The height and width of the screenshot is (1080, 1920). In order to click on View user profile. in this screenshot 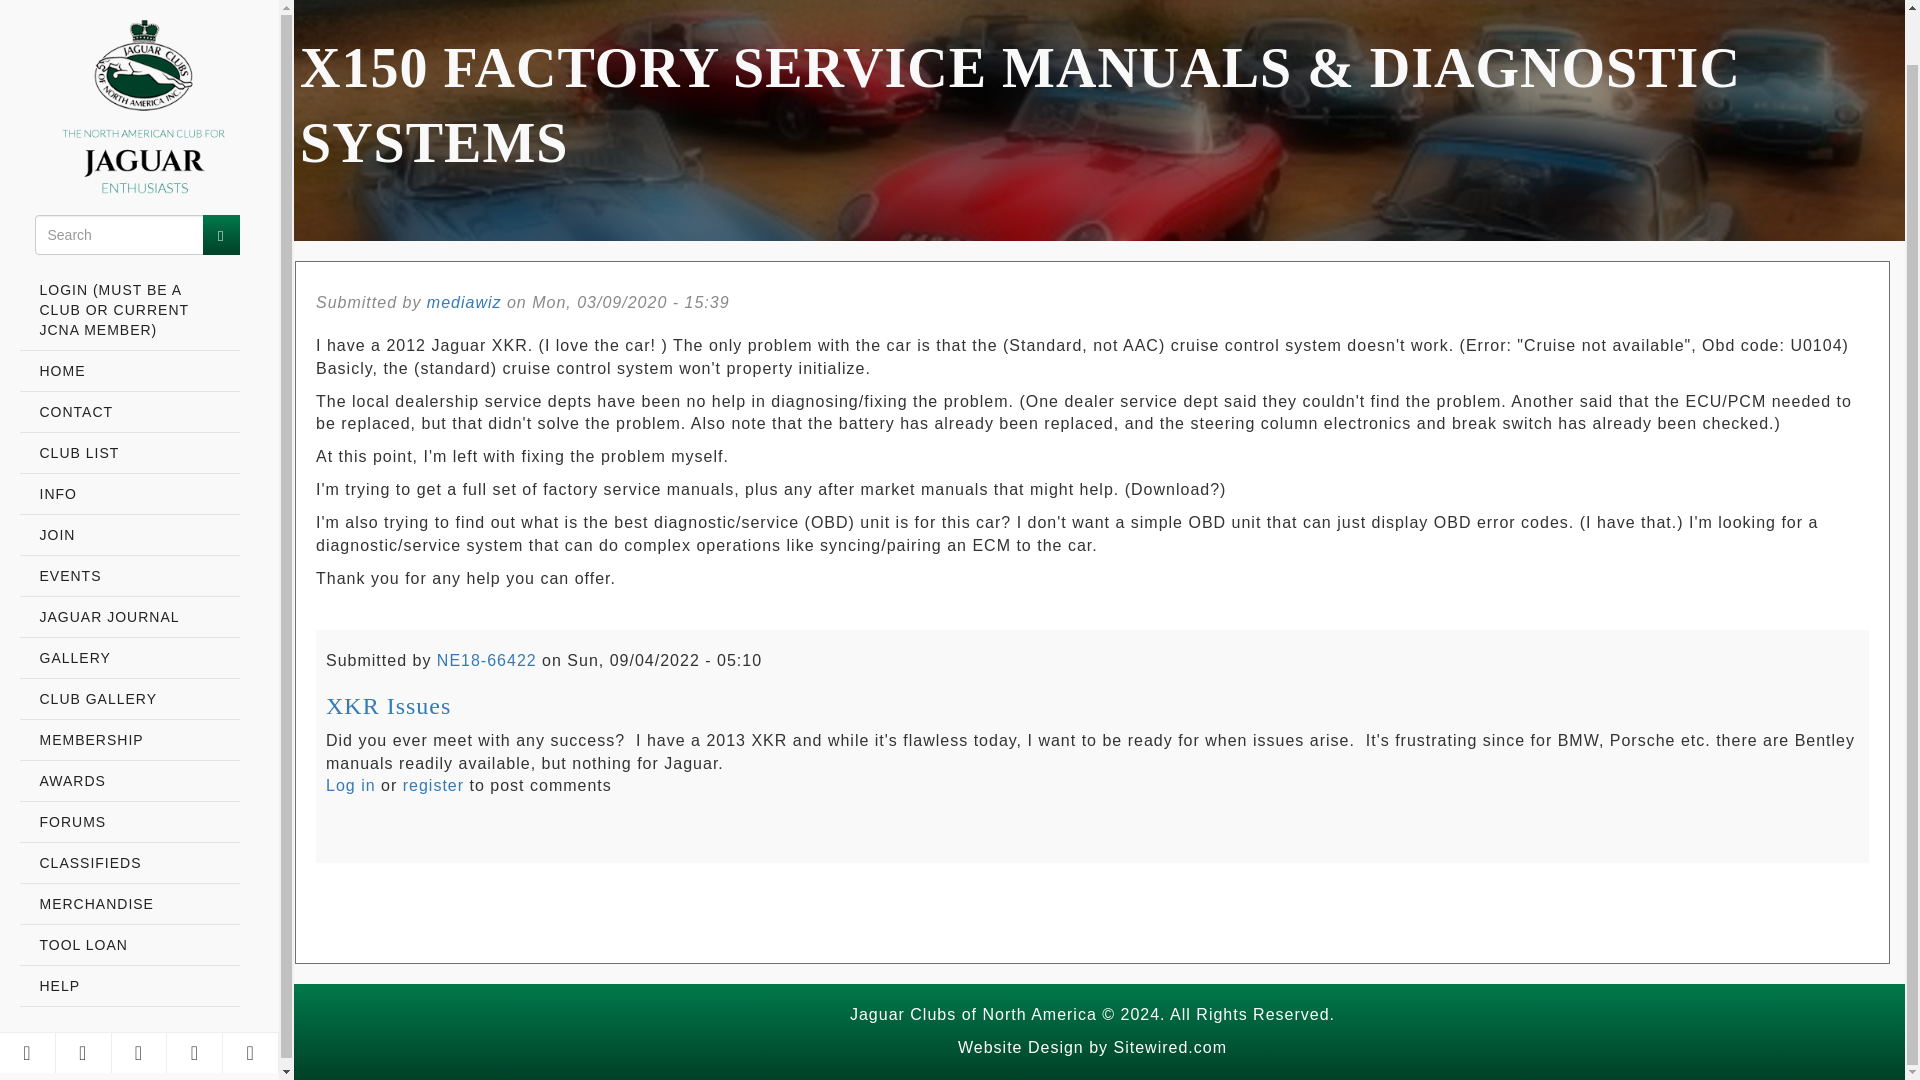, I will do `click(487, 660)`.